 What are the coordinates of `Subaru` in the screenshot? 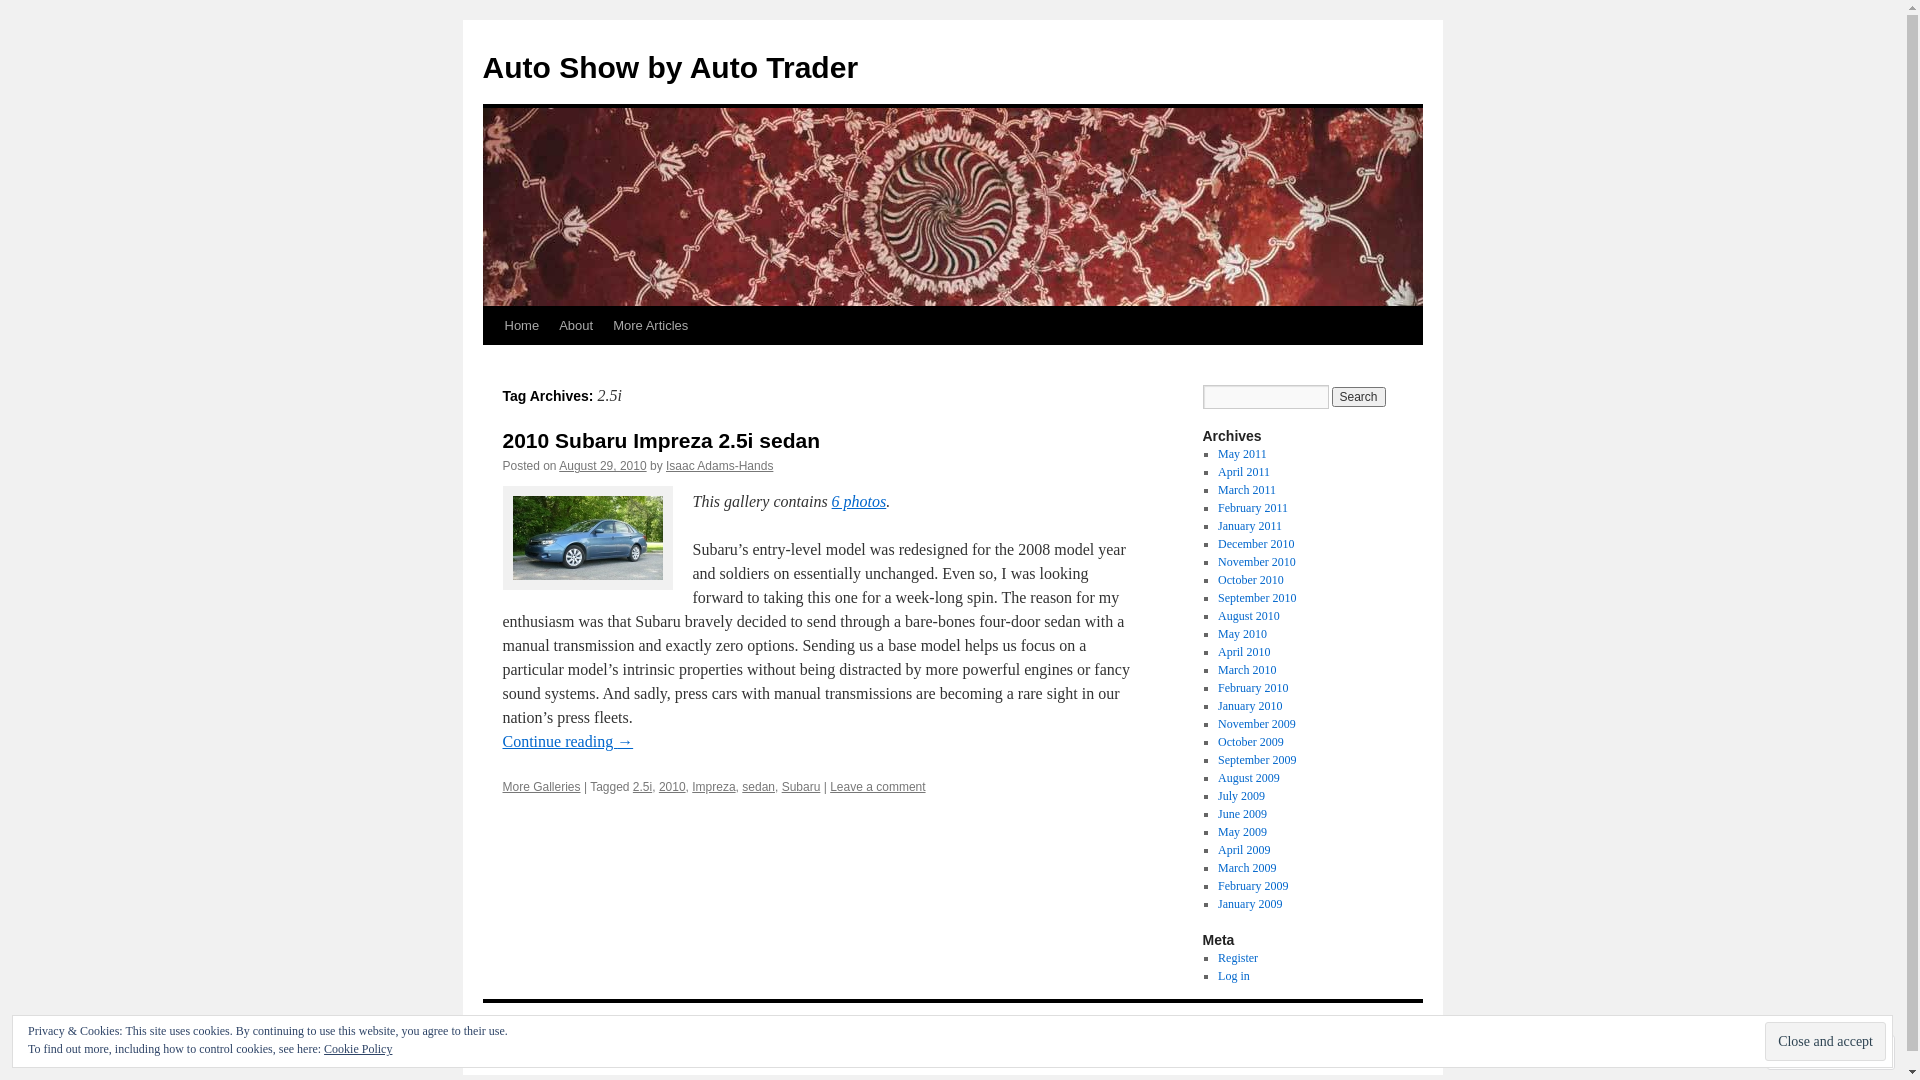 It's located at (802, 787).